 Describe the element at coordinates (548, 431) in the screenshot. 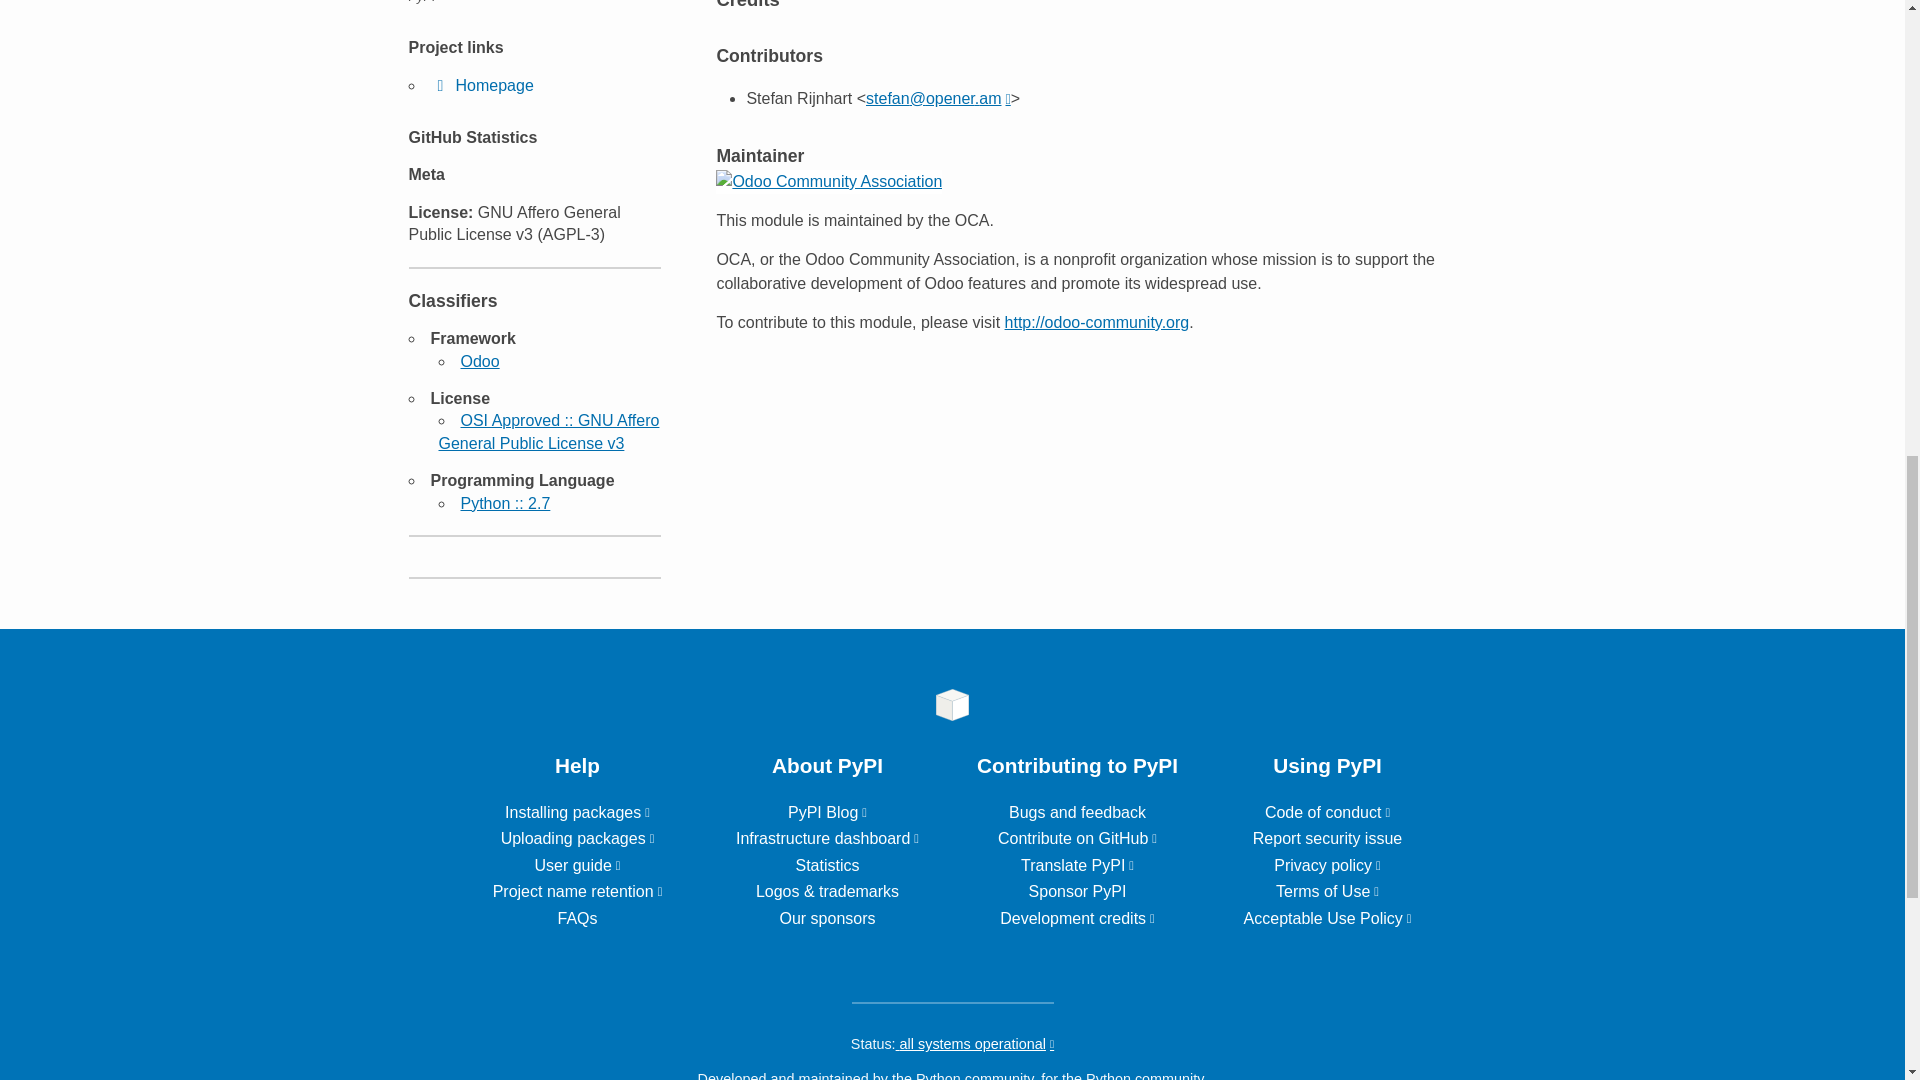

I see `OSI Approved :: GNU Affero General Public License v3` at that location.